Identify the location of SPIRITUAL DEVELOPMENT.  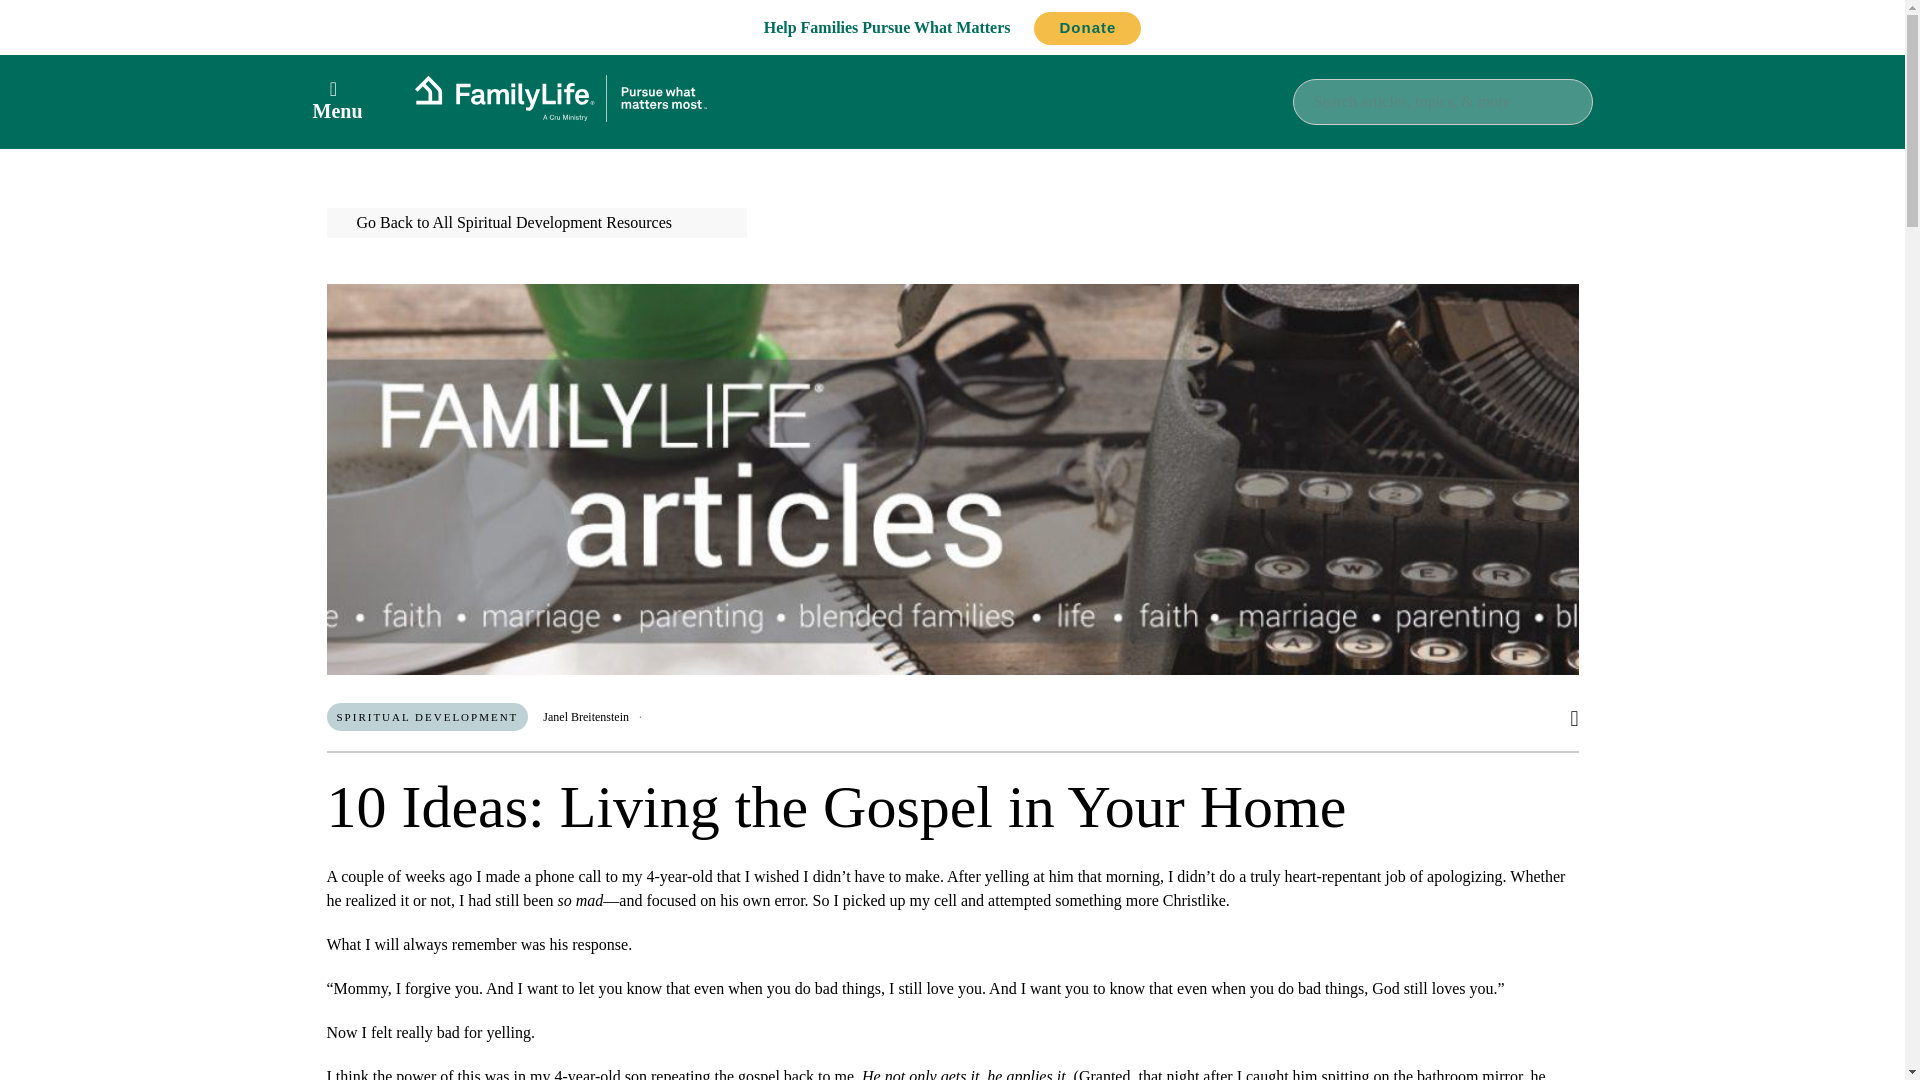
(427, 717).